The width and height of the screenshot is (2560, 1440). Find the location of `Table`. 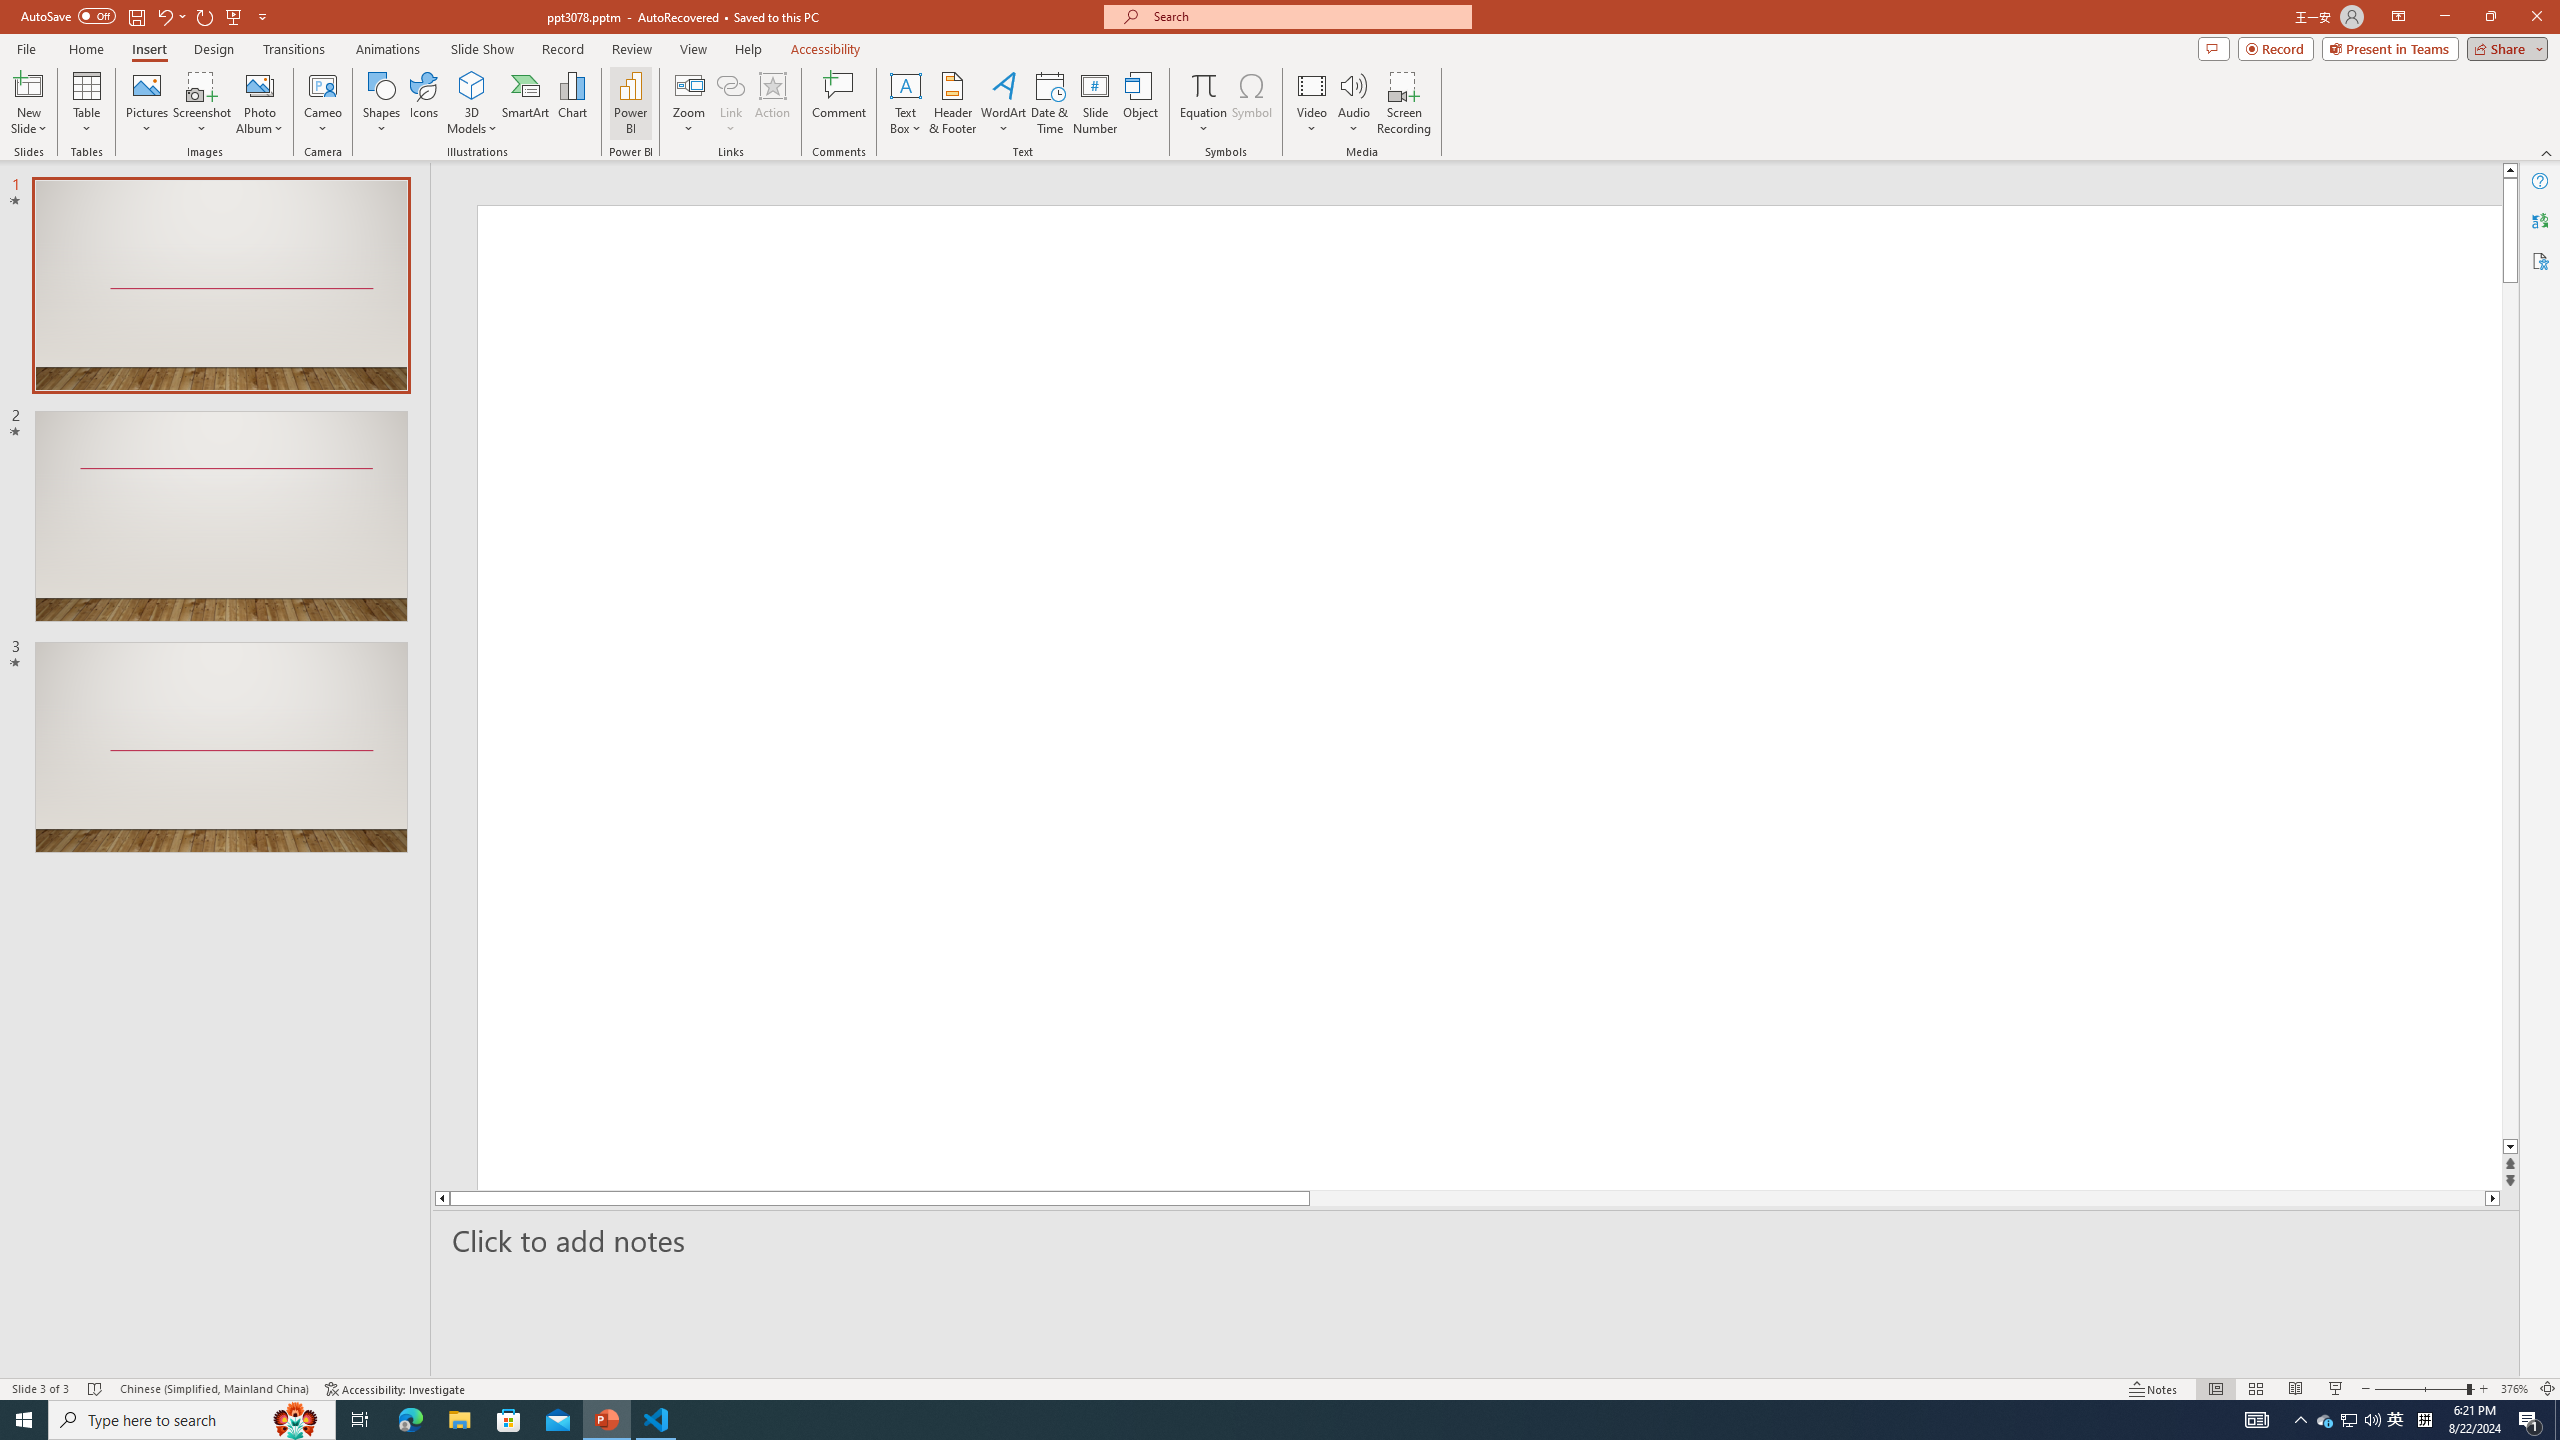

Table is located at coordinates (86, 103).